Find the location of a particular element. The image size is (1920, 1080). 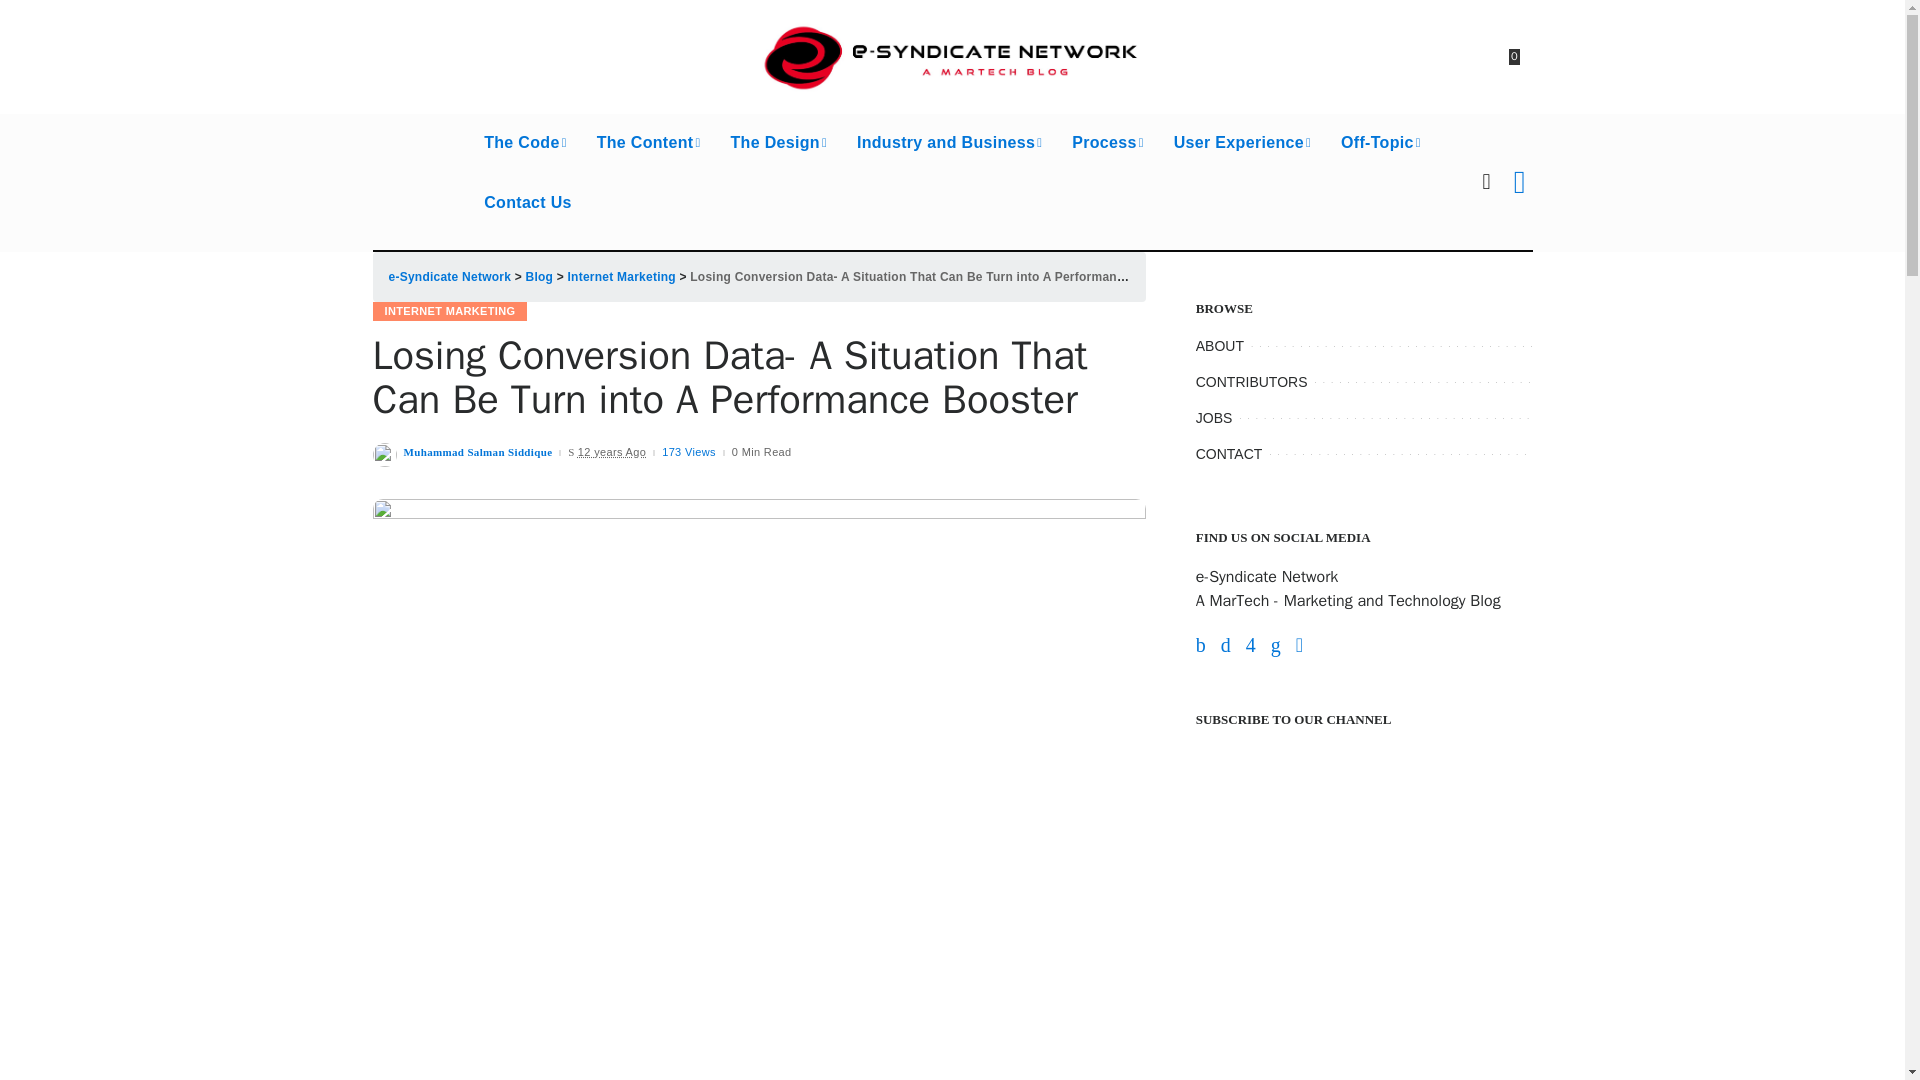

Go to the Internet Marketing Category archives. is located at coordinates (622, 277).